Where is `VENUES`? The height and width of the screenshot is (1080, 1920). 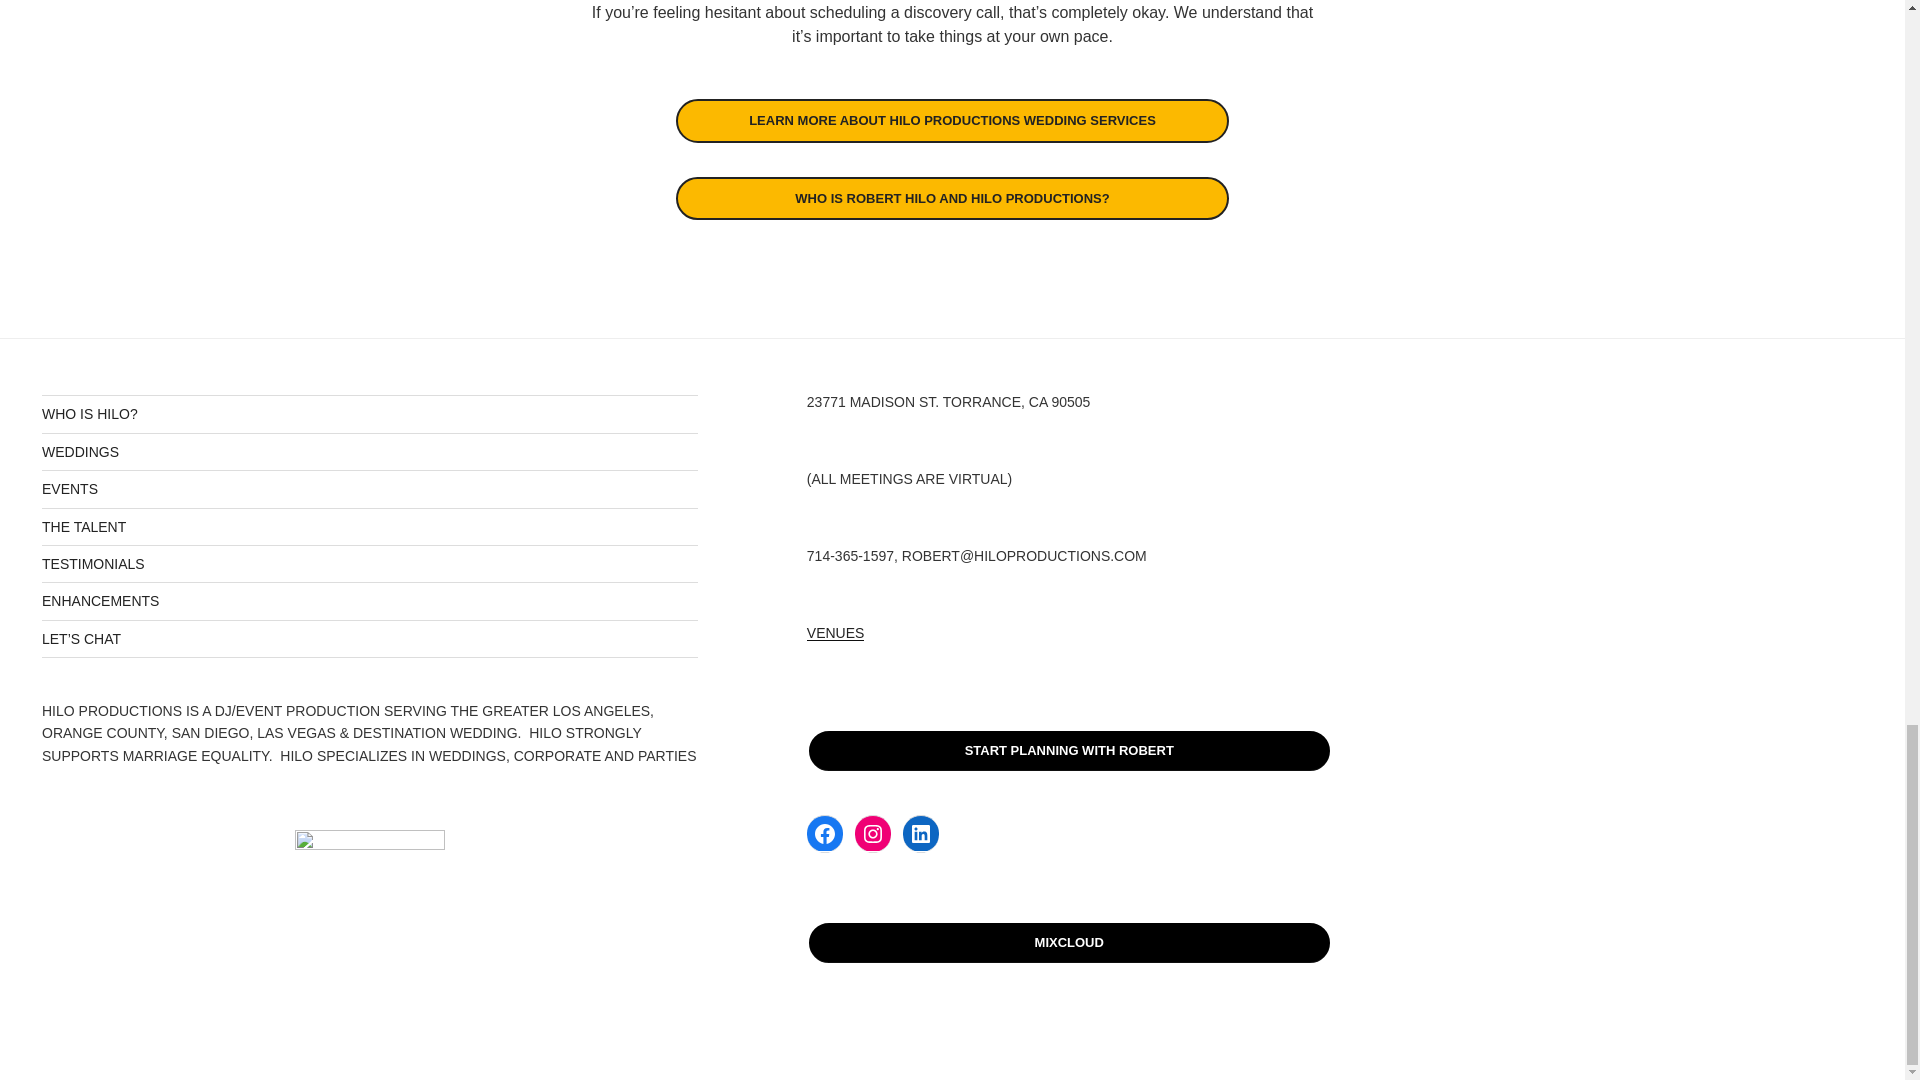
VENUES is located at coordinates (836, 633).